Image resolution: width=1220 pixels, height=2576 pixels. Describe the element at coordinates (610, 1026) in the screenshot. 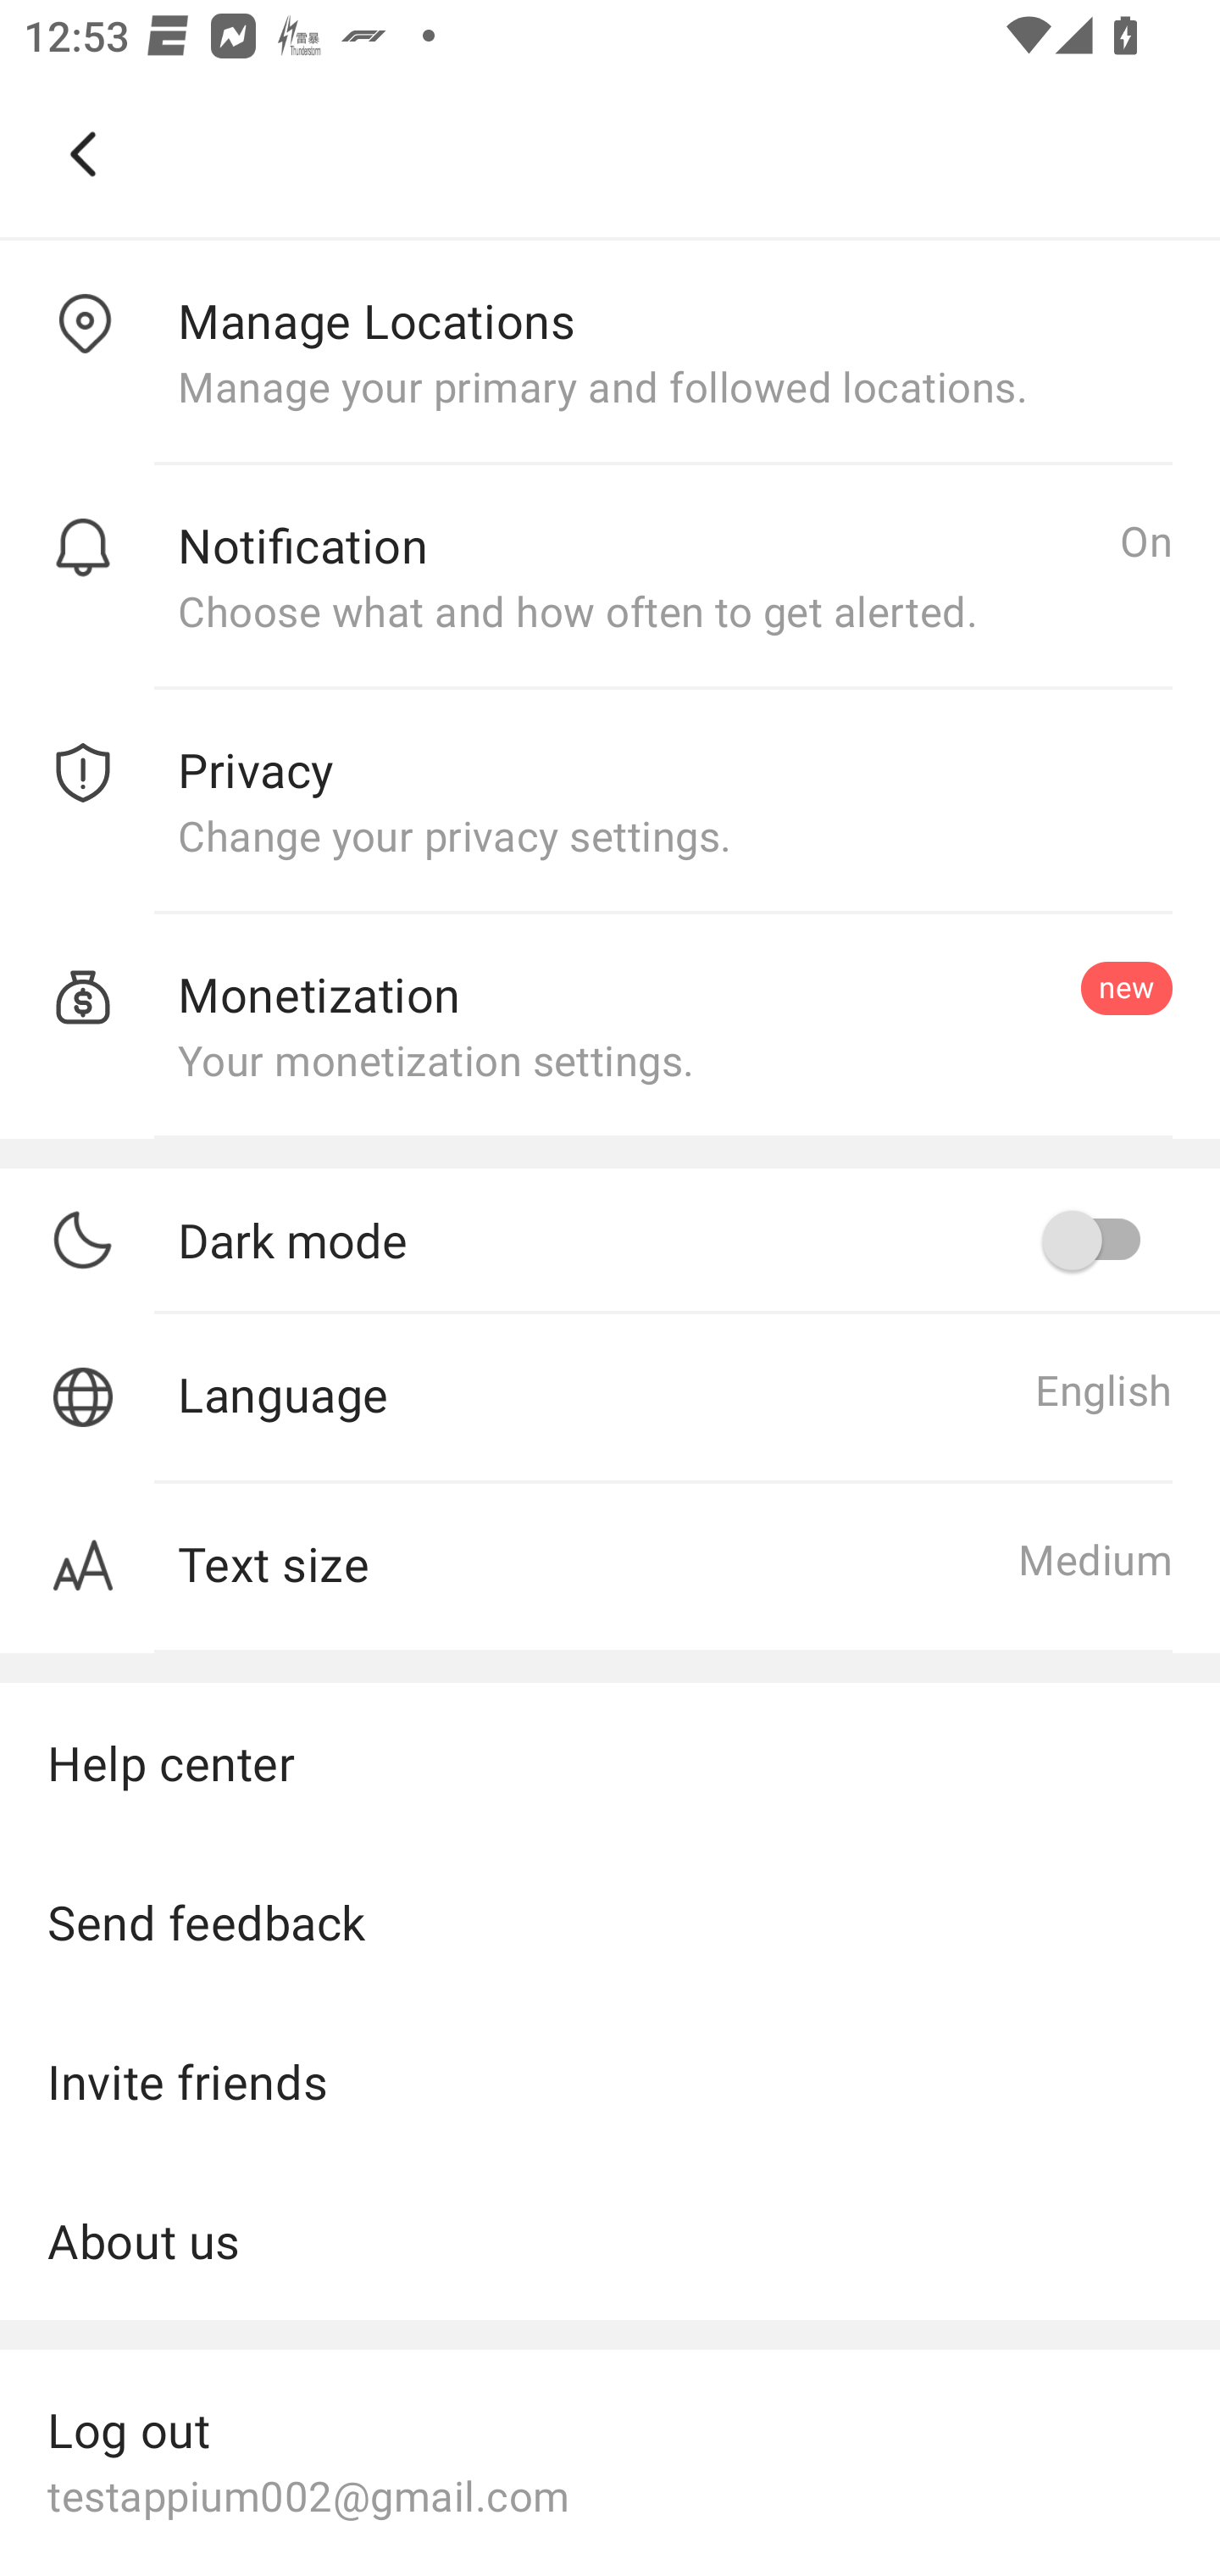

I see `Monetization new Your monetization settings.` at that location.